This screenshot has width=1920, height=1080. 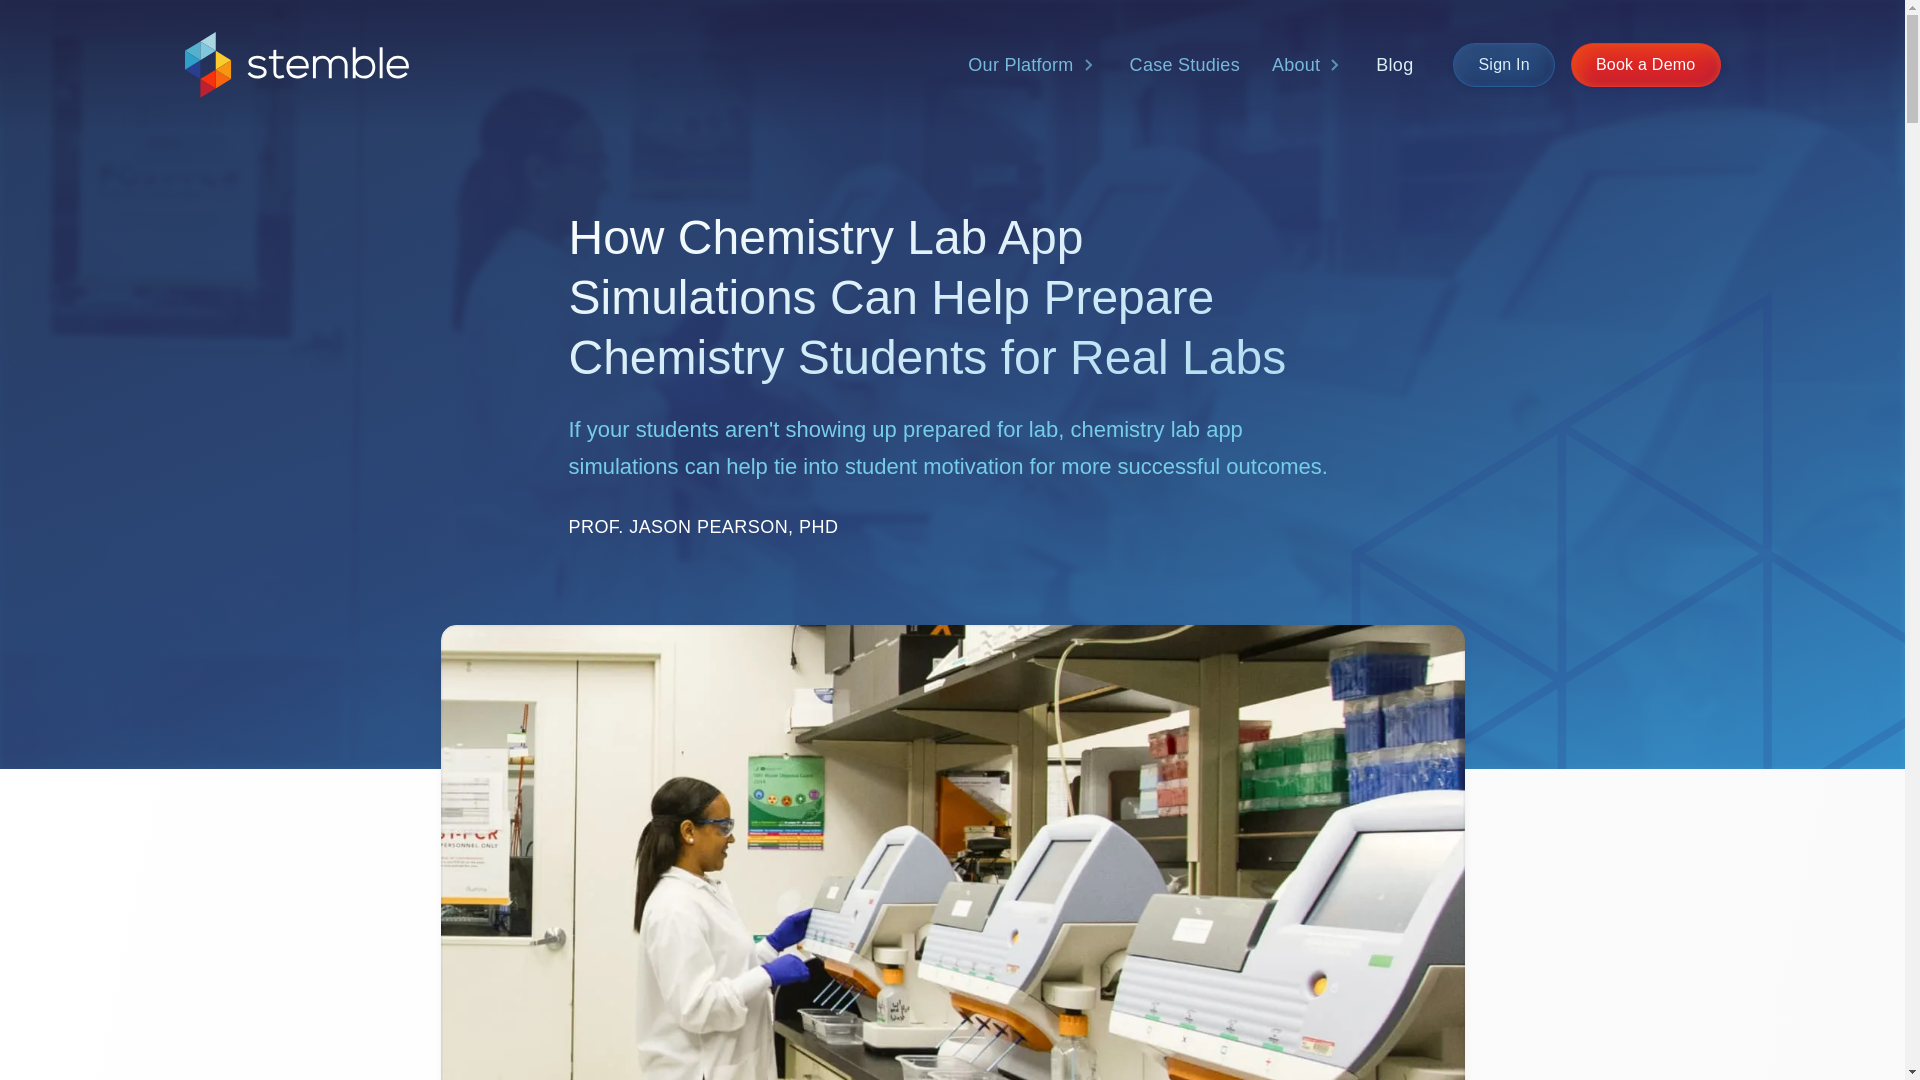 What do you see at coordinates (1394, 66) in the screenshot?
I see `Blog` at bounding box center [1394, 66].